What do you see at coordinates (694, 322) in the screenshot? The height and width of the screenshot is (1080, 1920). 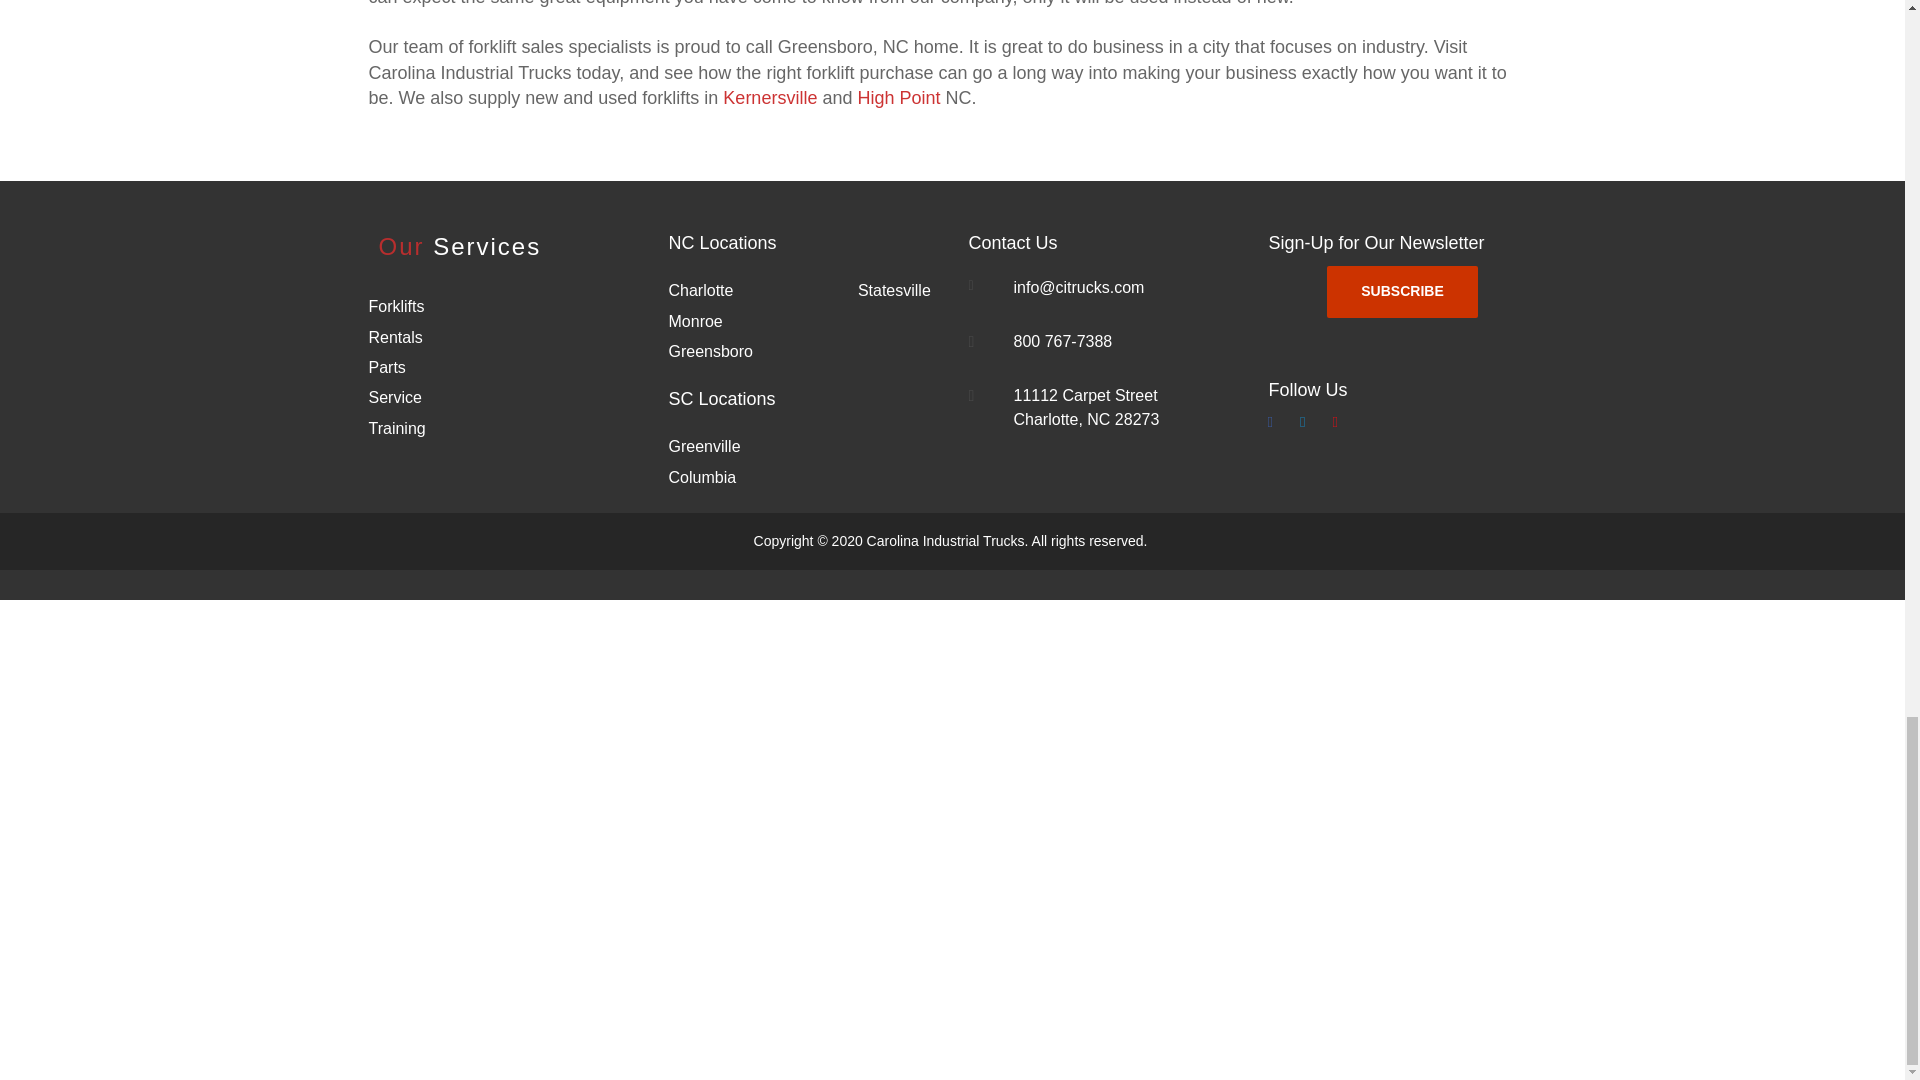 I see `Monroe` at bounding box center [694, 322].